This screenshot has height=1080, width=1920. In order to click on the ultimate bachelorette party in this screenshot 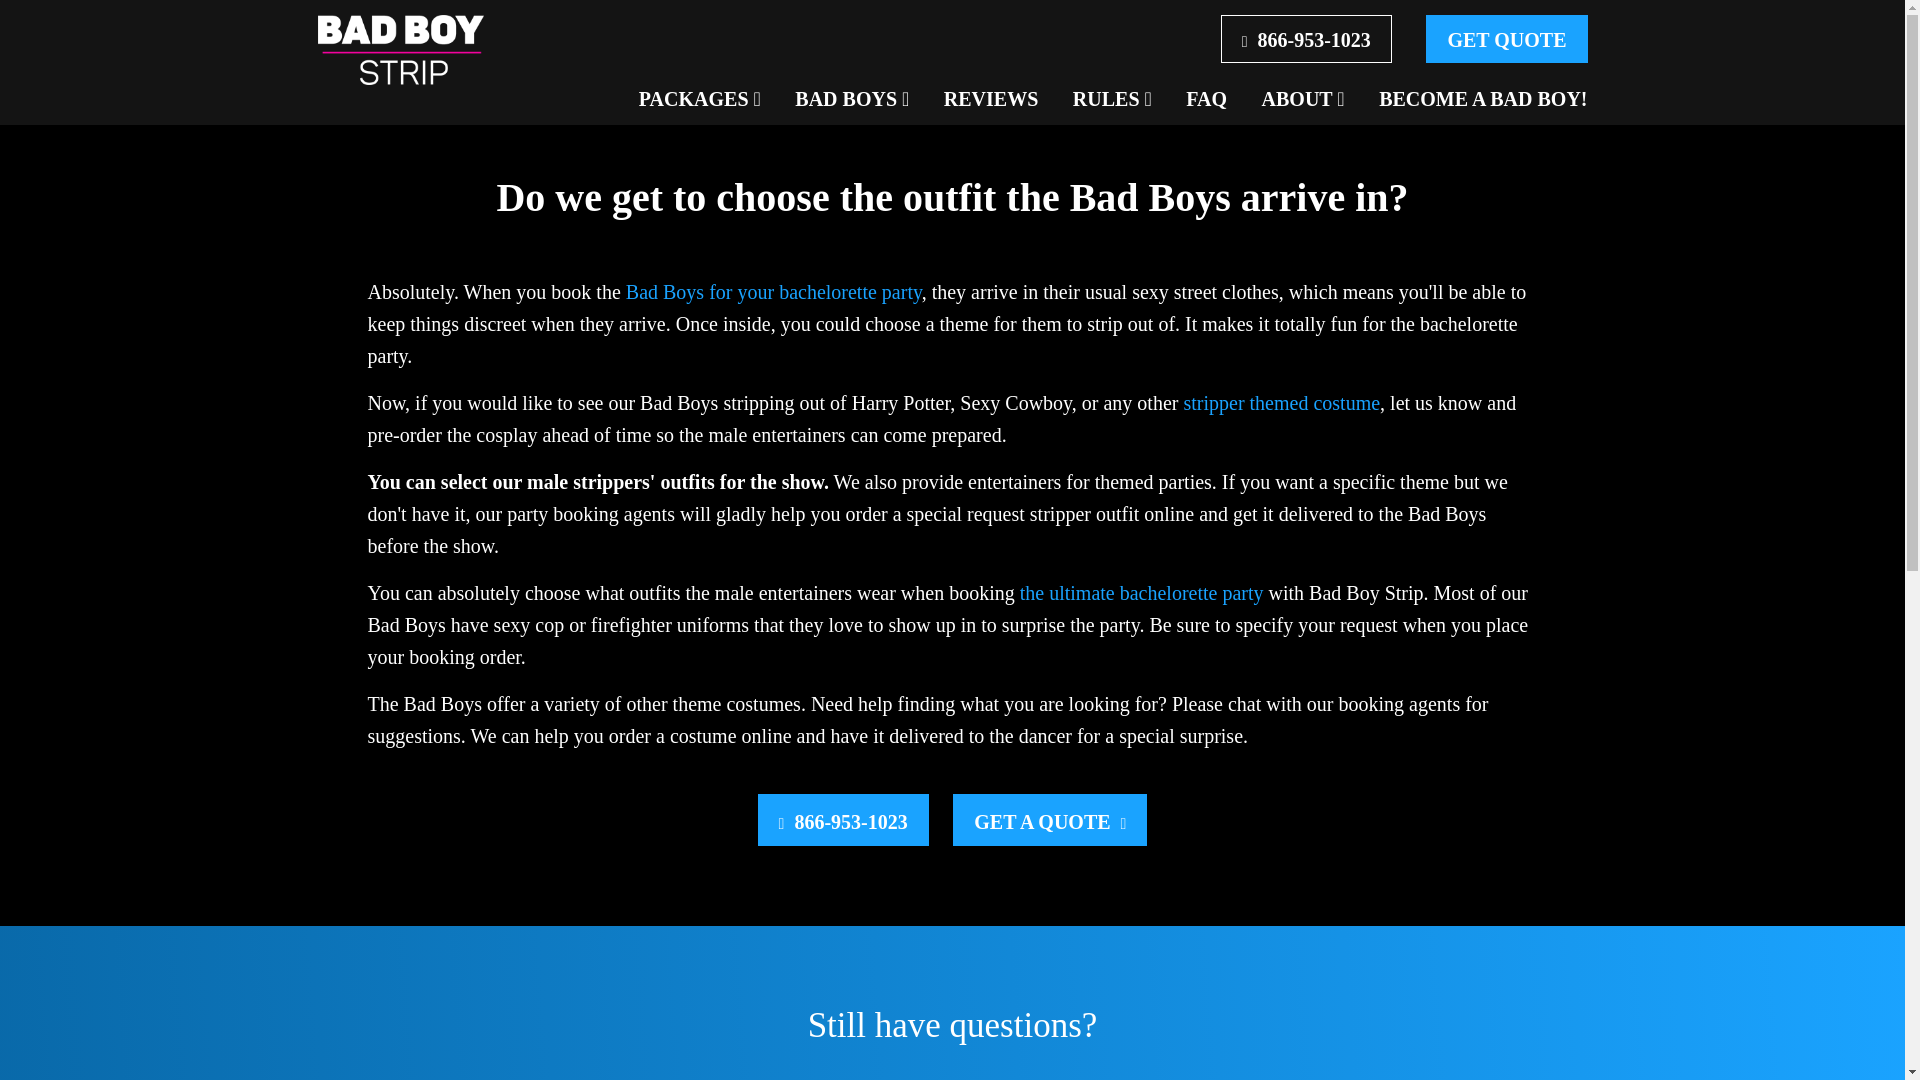, I will do `click(1141, 592)`.